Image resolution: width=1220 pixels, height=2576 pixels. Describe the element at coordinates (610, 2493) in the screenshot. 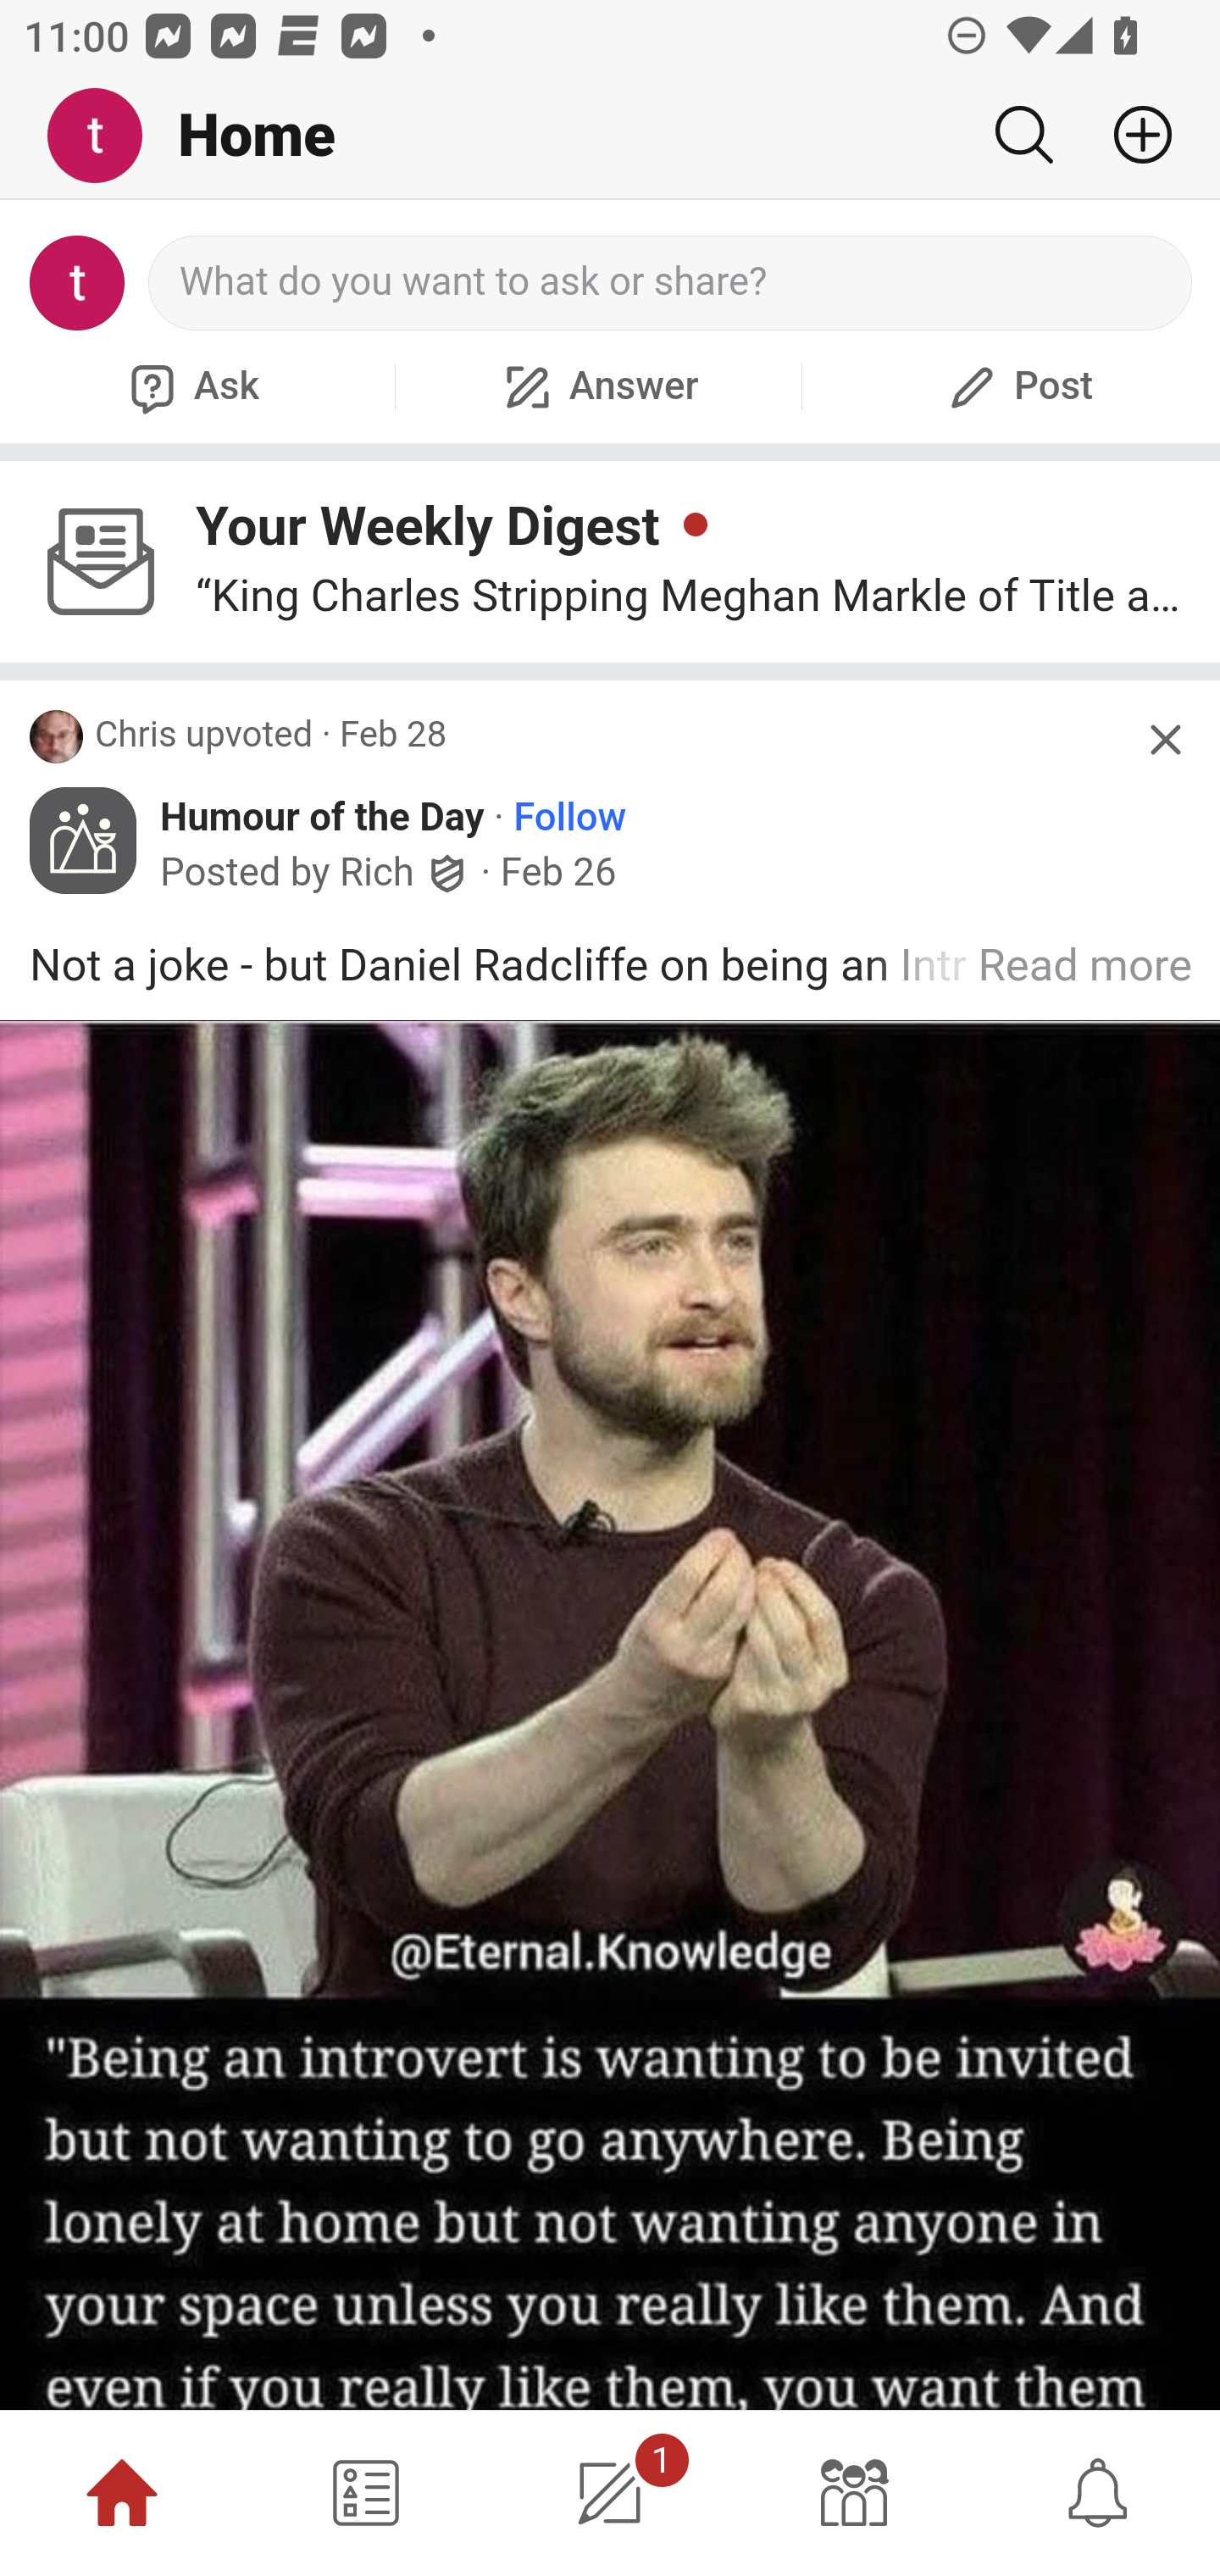

I see `1` at that location.